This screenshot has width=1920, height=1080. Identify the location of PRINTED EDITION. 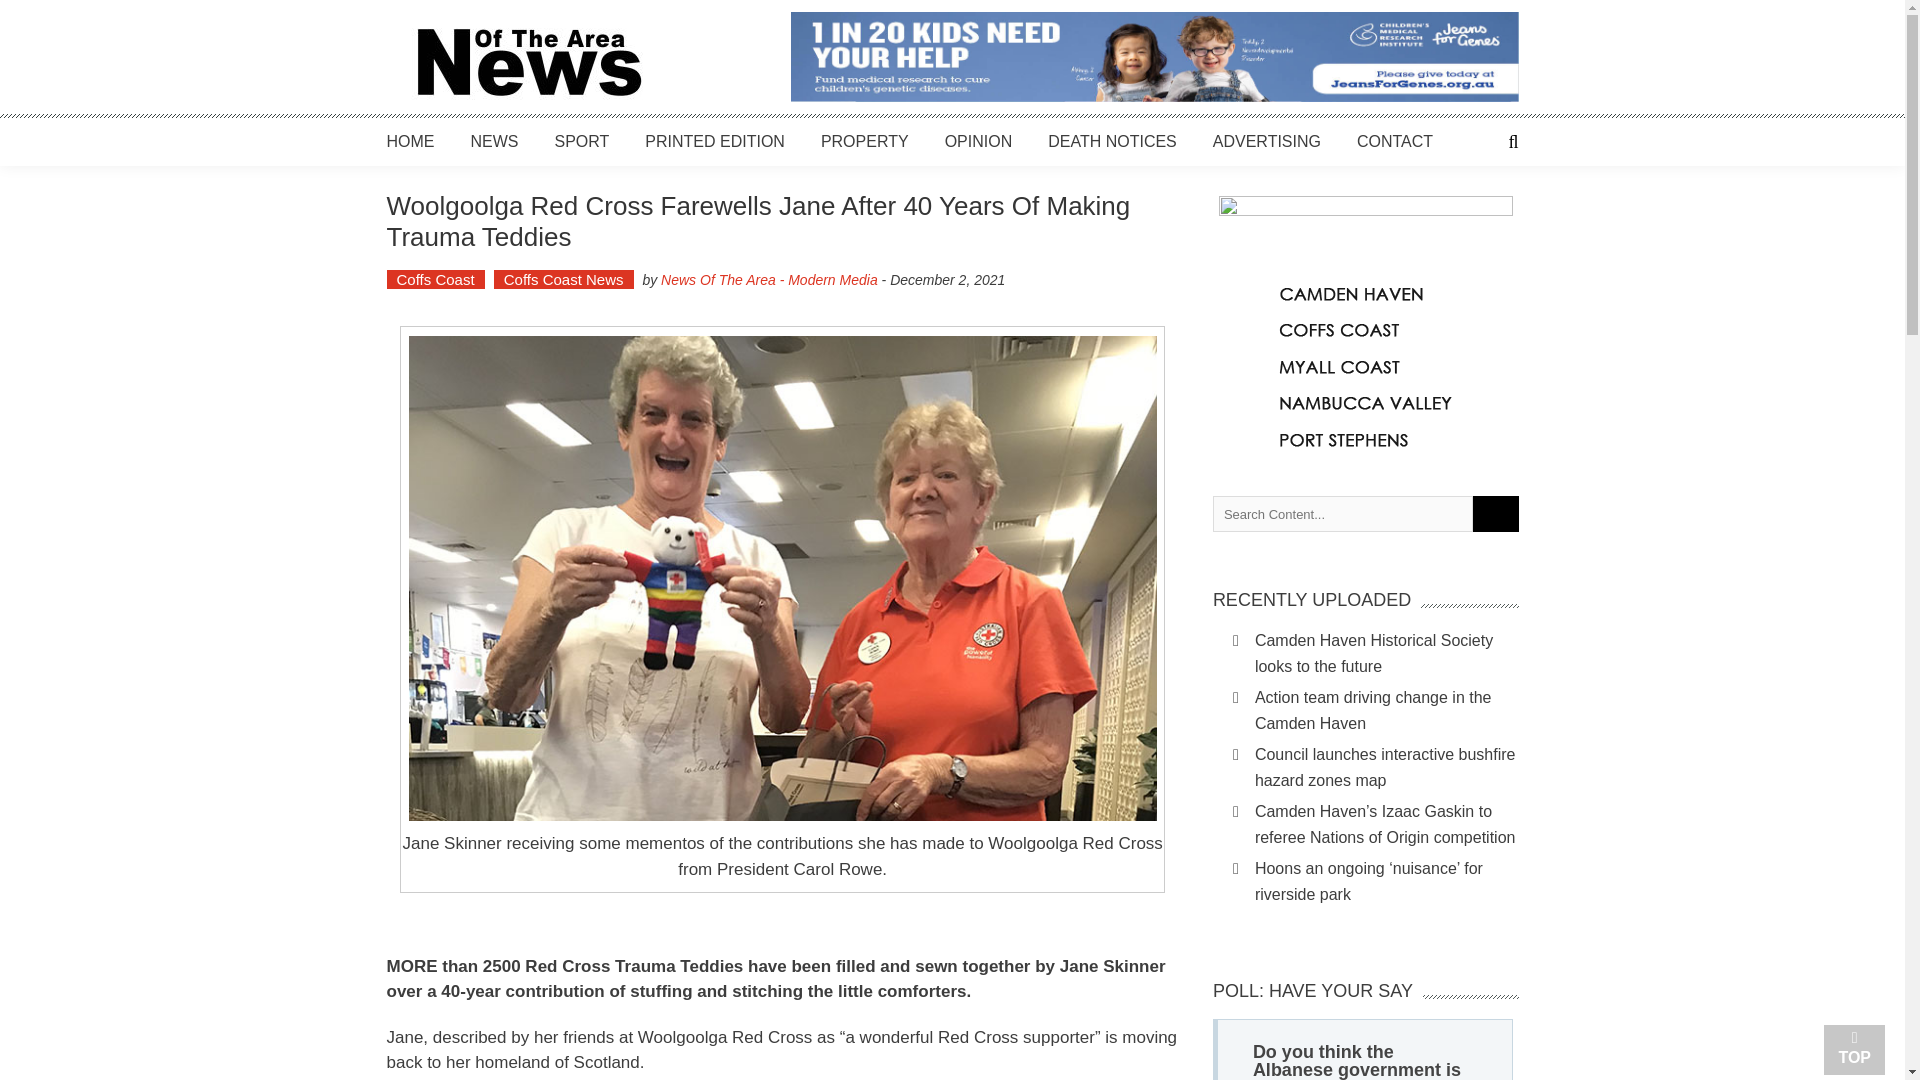
(715, 141).